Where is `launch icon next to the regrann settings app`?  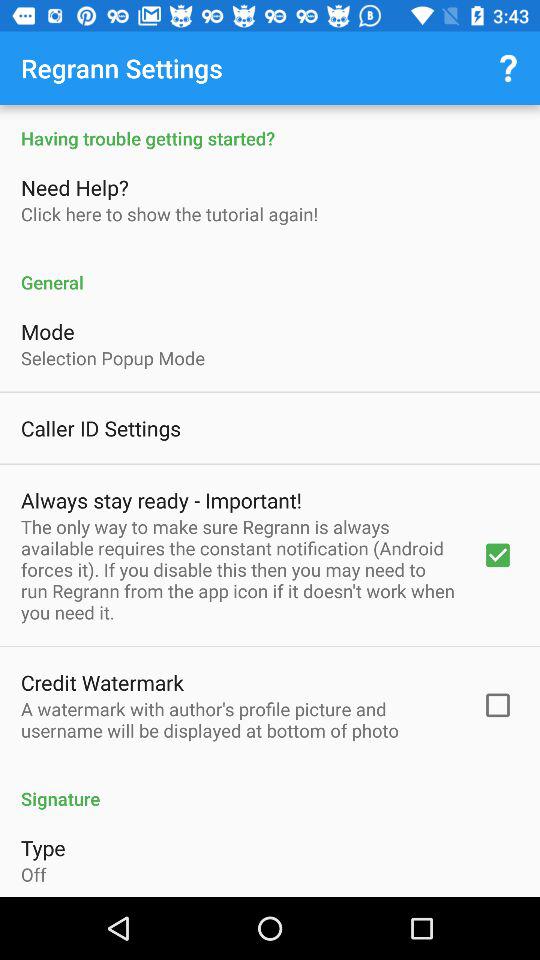
launch icon next to the regrann settings app is located at coordinates (508, 68).